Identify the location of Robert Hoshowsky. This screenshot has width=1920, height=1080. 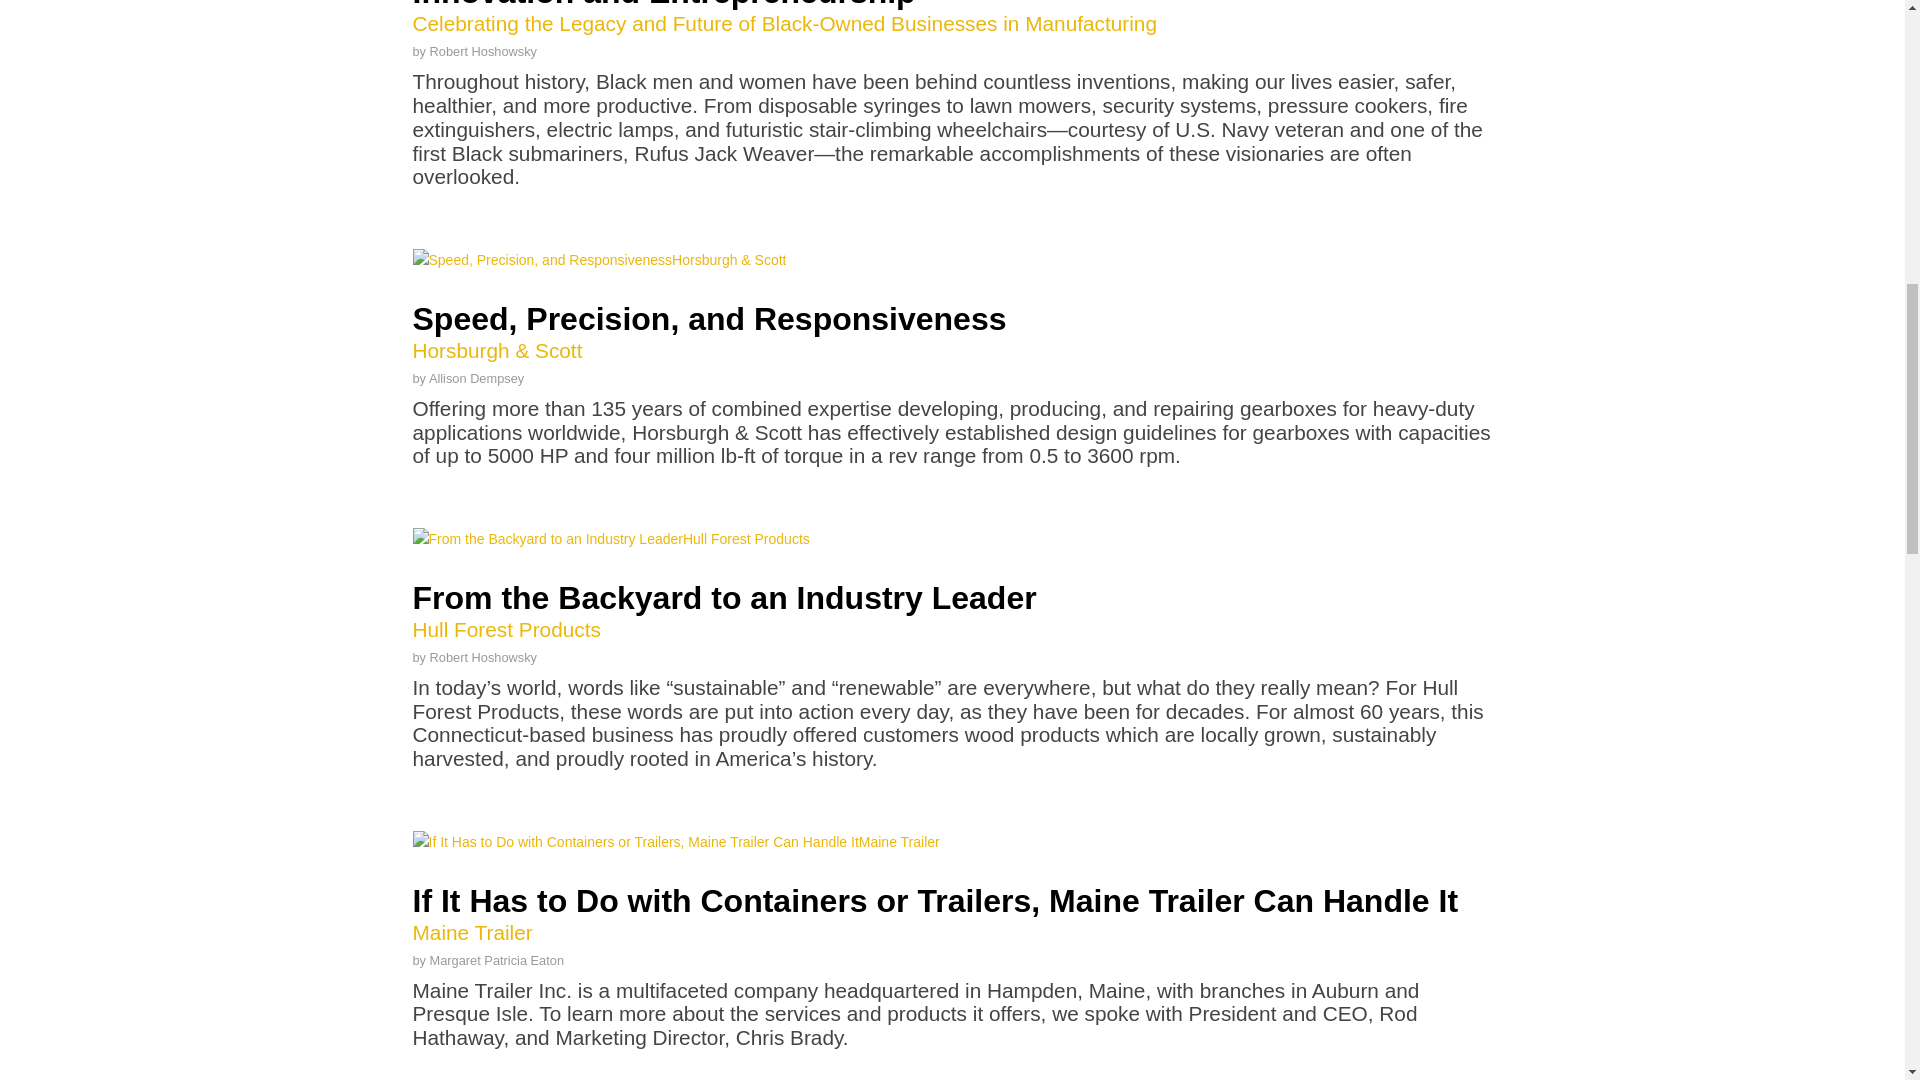
(476, 378).